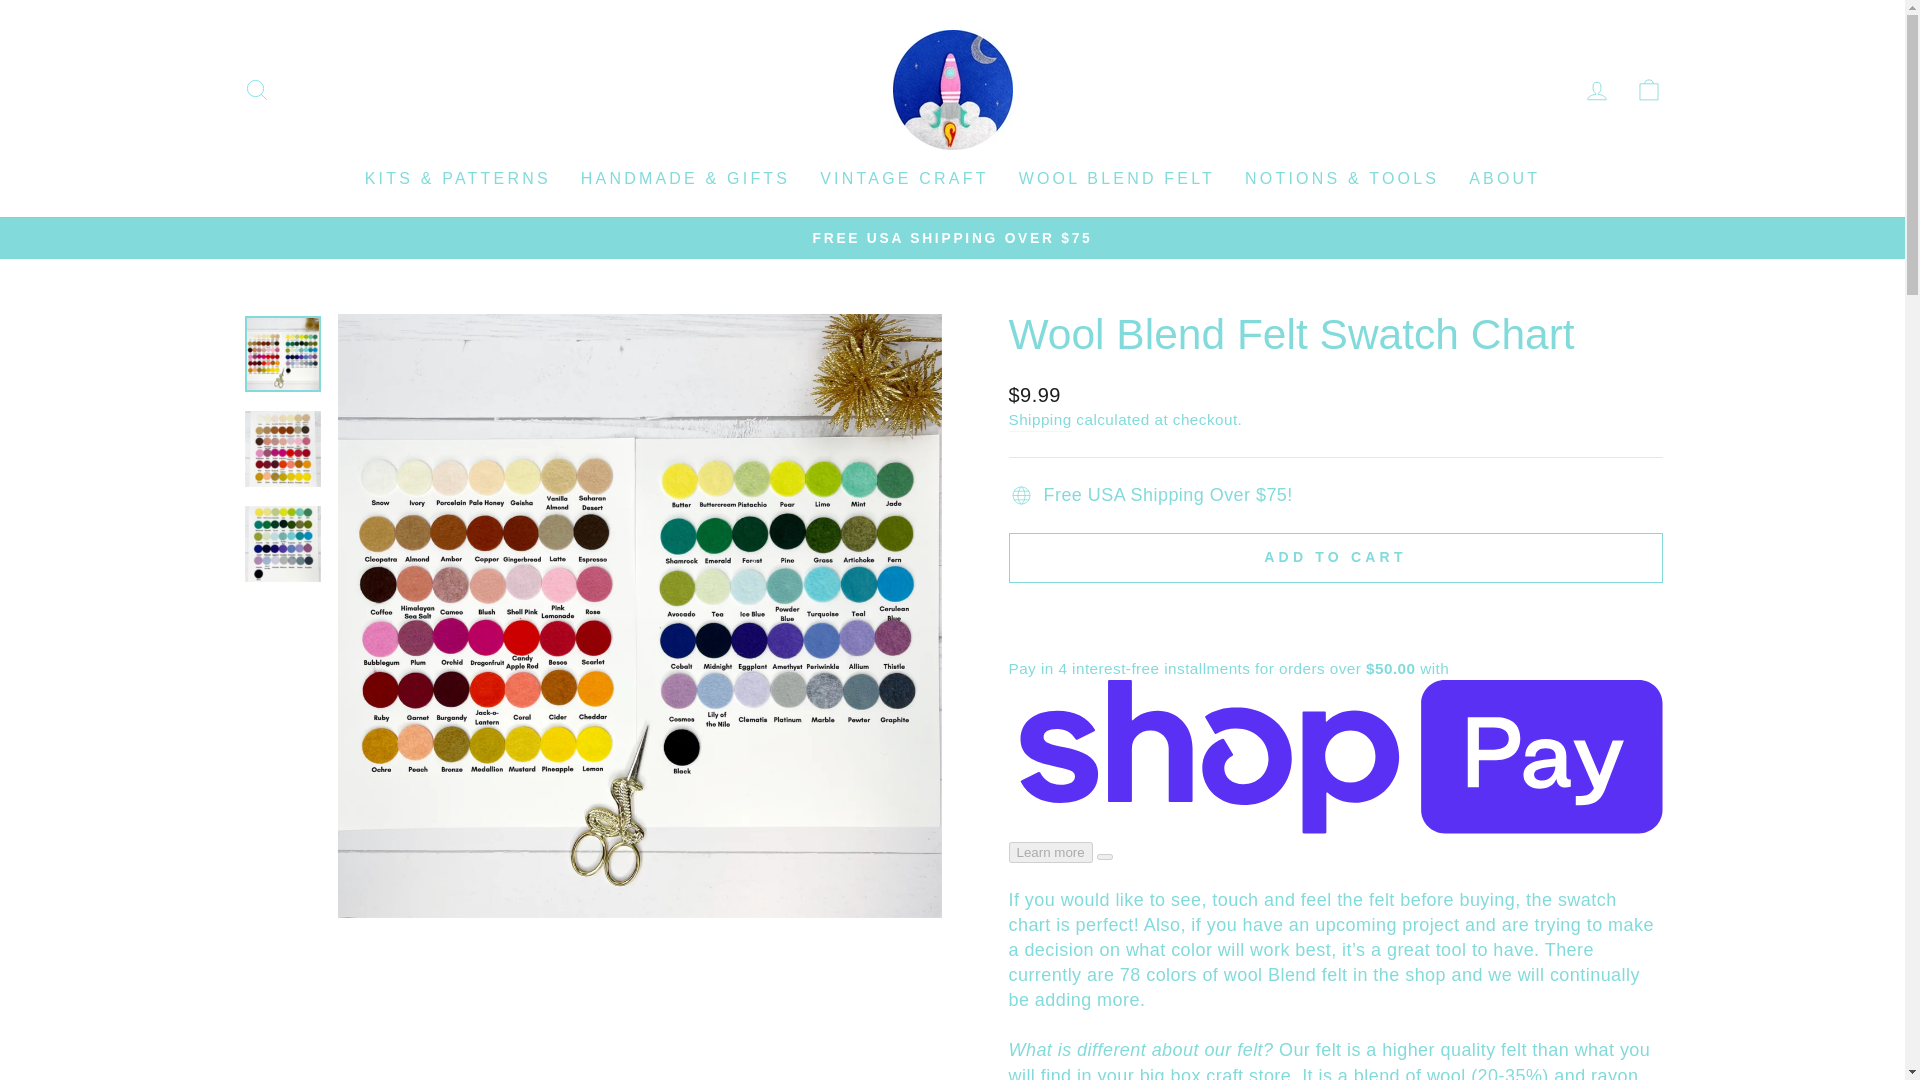 The height and width of the screenshot is (1080, 1920). I want to click on WOOL BLEND FELT, so click(1117, 178).